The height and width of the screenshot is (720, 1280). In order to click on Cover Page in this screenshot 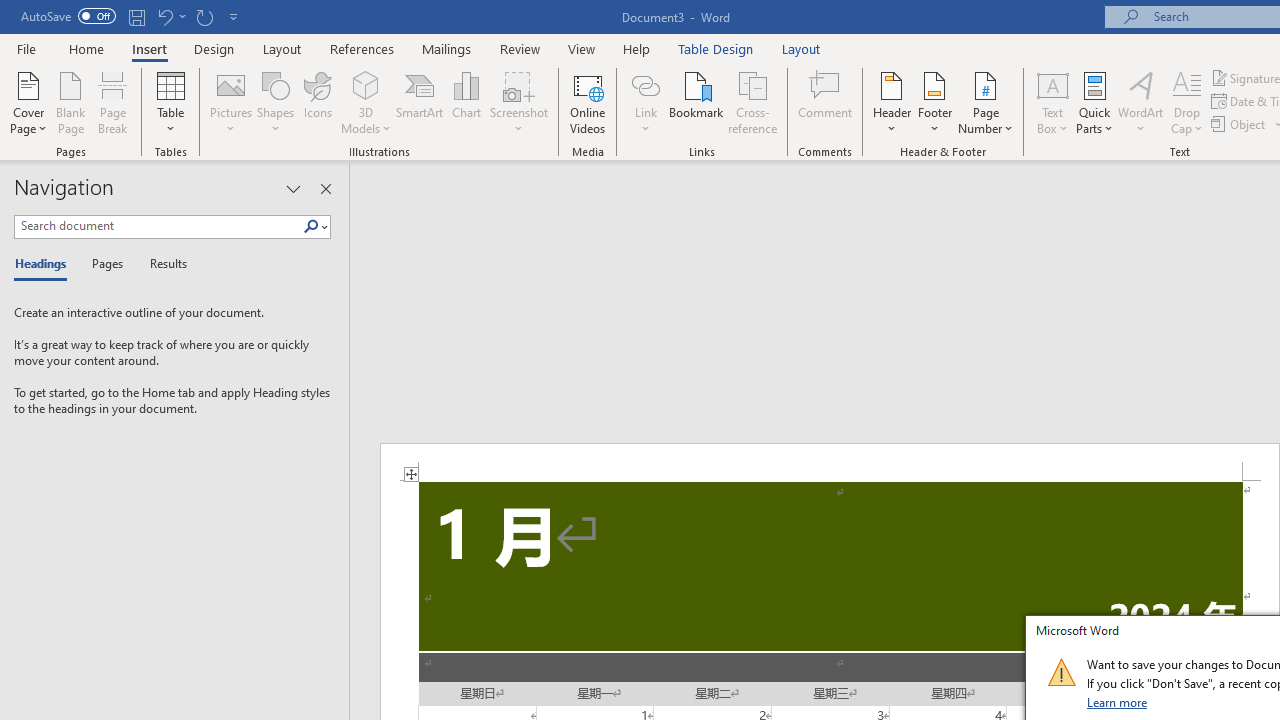, I will do `click(28, 102)`.